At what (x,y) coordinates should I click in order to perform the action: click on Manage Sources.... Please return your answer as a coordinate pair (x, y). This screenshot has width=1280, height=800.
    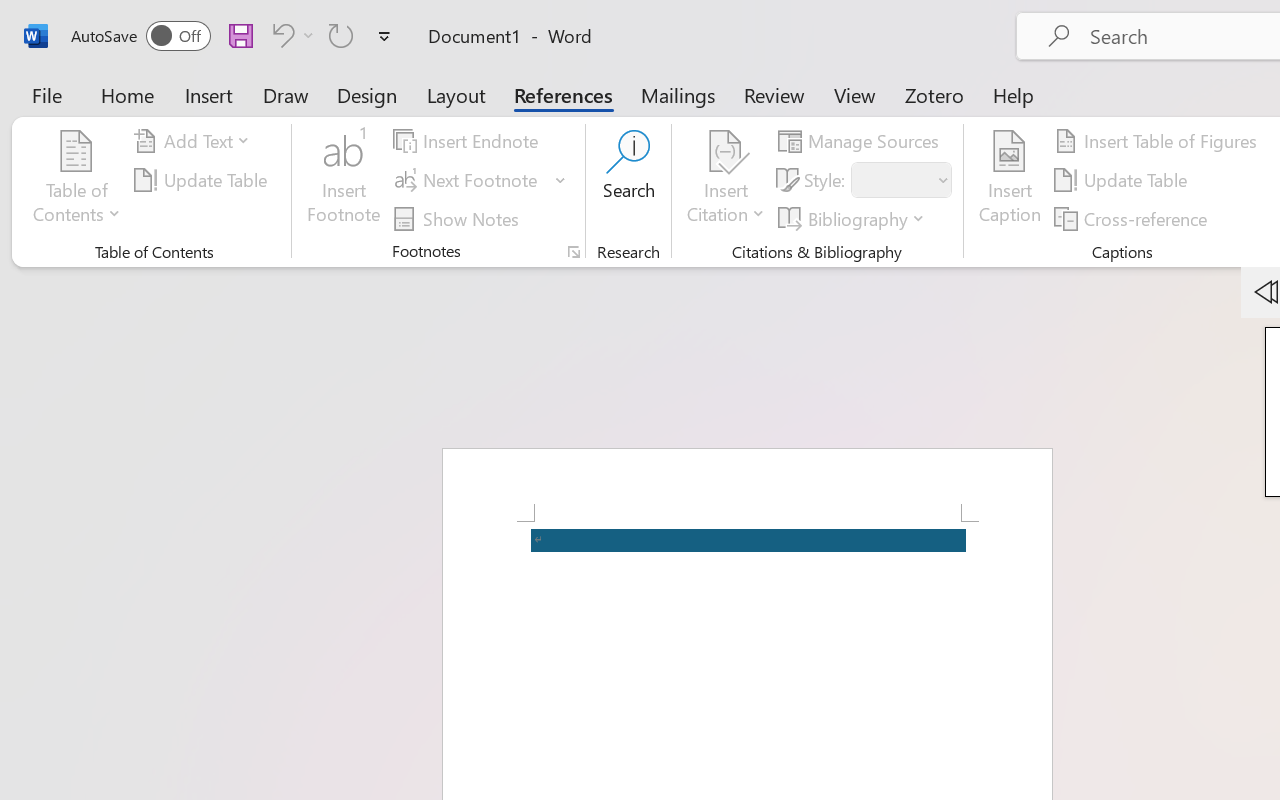
    Looking at the image, I should click on (862, 141).